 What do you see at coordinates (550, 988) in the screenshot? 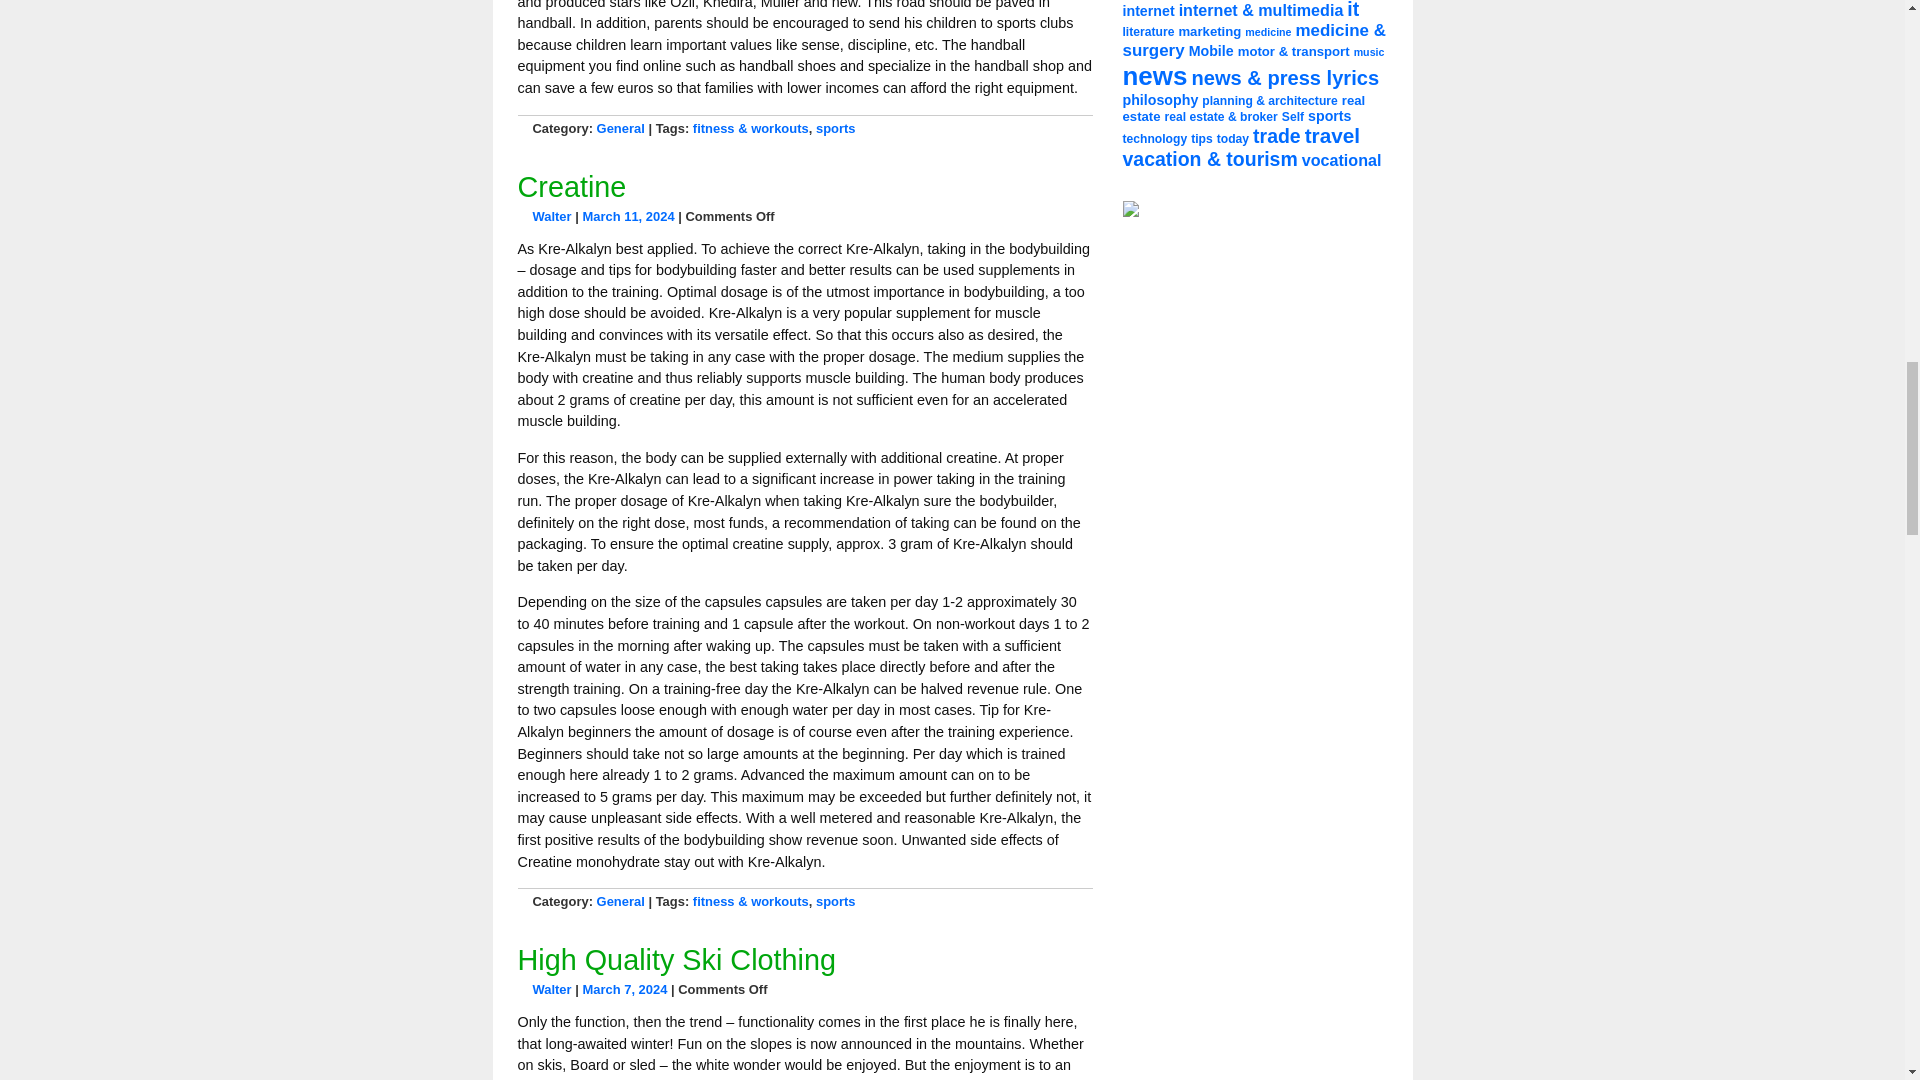
I see `Walter` at bounding box center [550, 988].